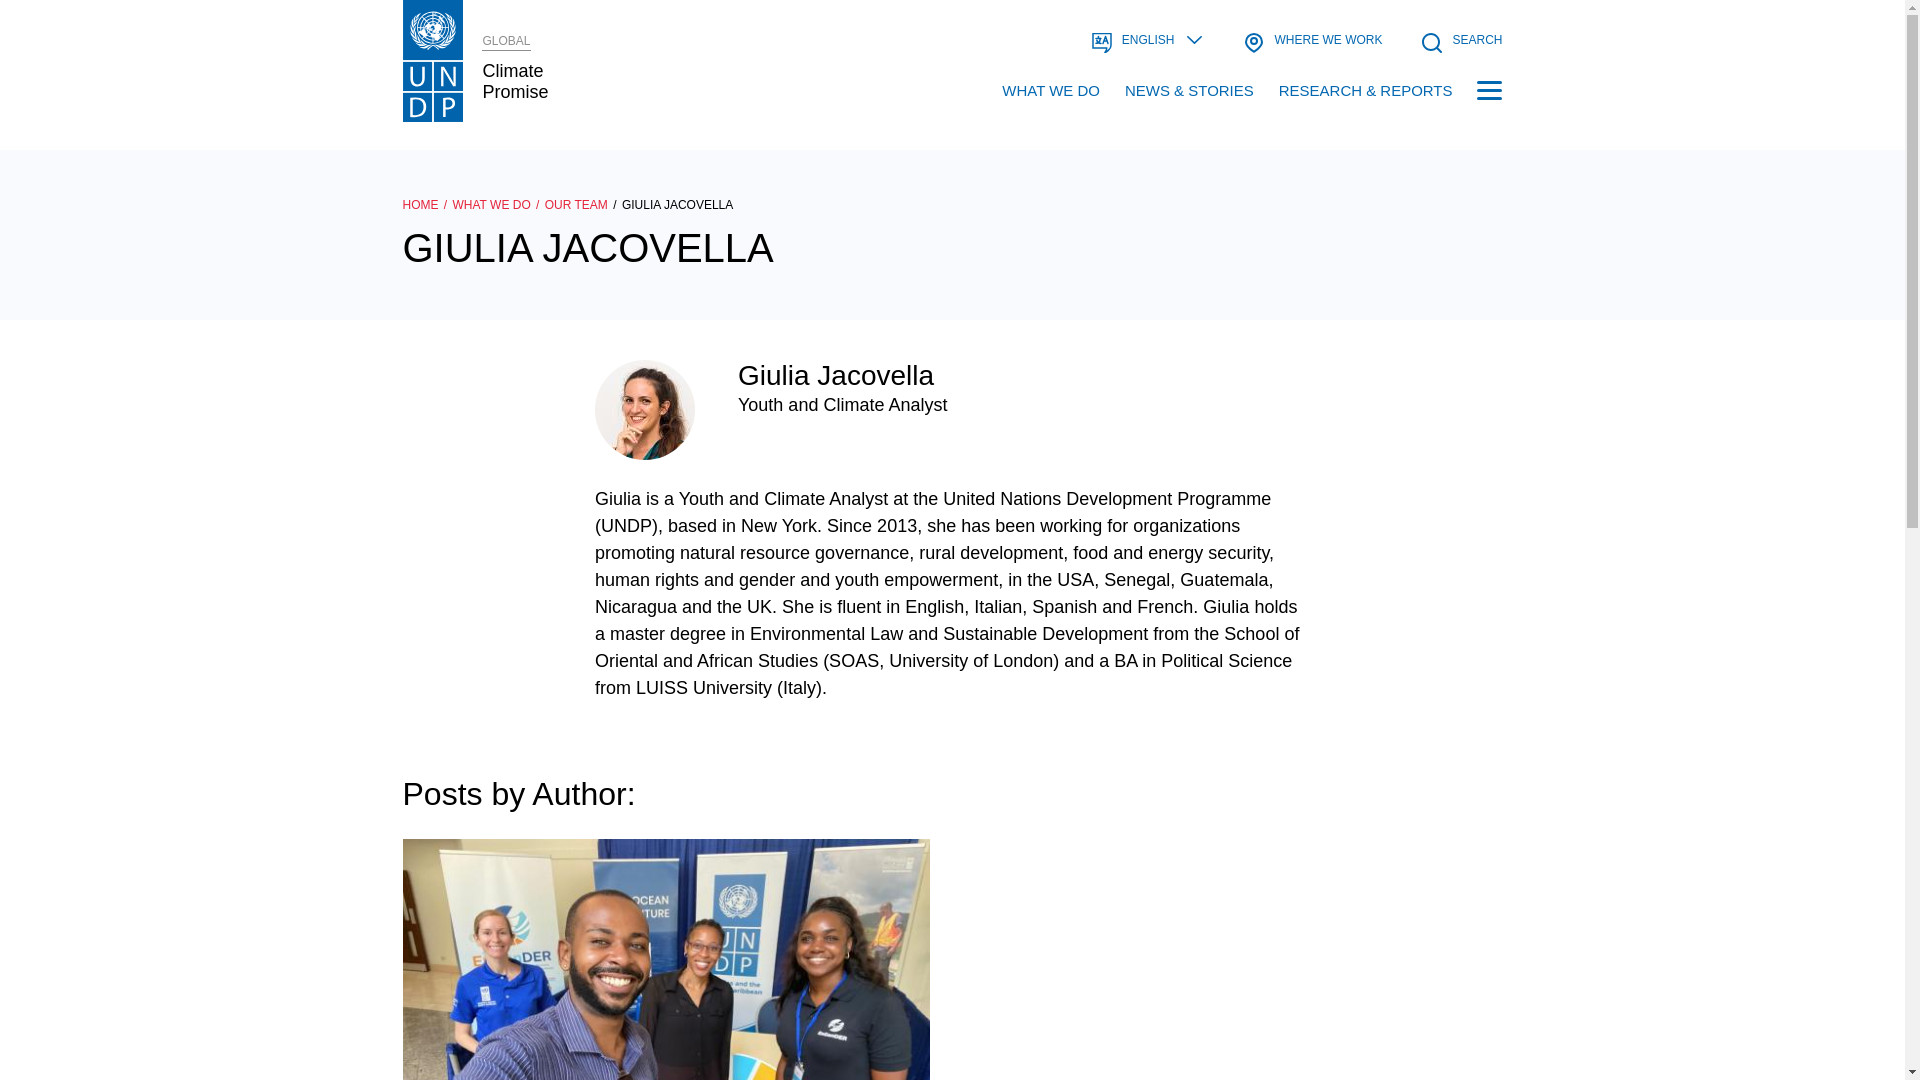 The height and width of the screenshot is (1080, 1920). Describe the element at coordinates (665, 960) in the screenshot. I see `Photo: UNDP Barbados and Eastern Caribbean` at that location.